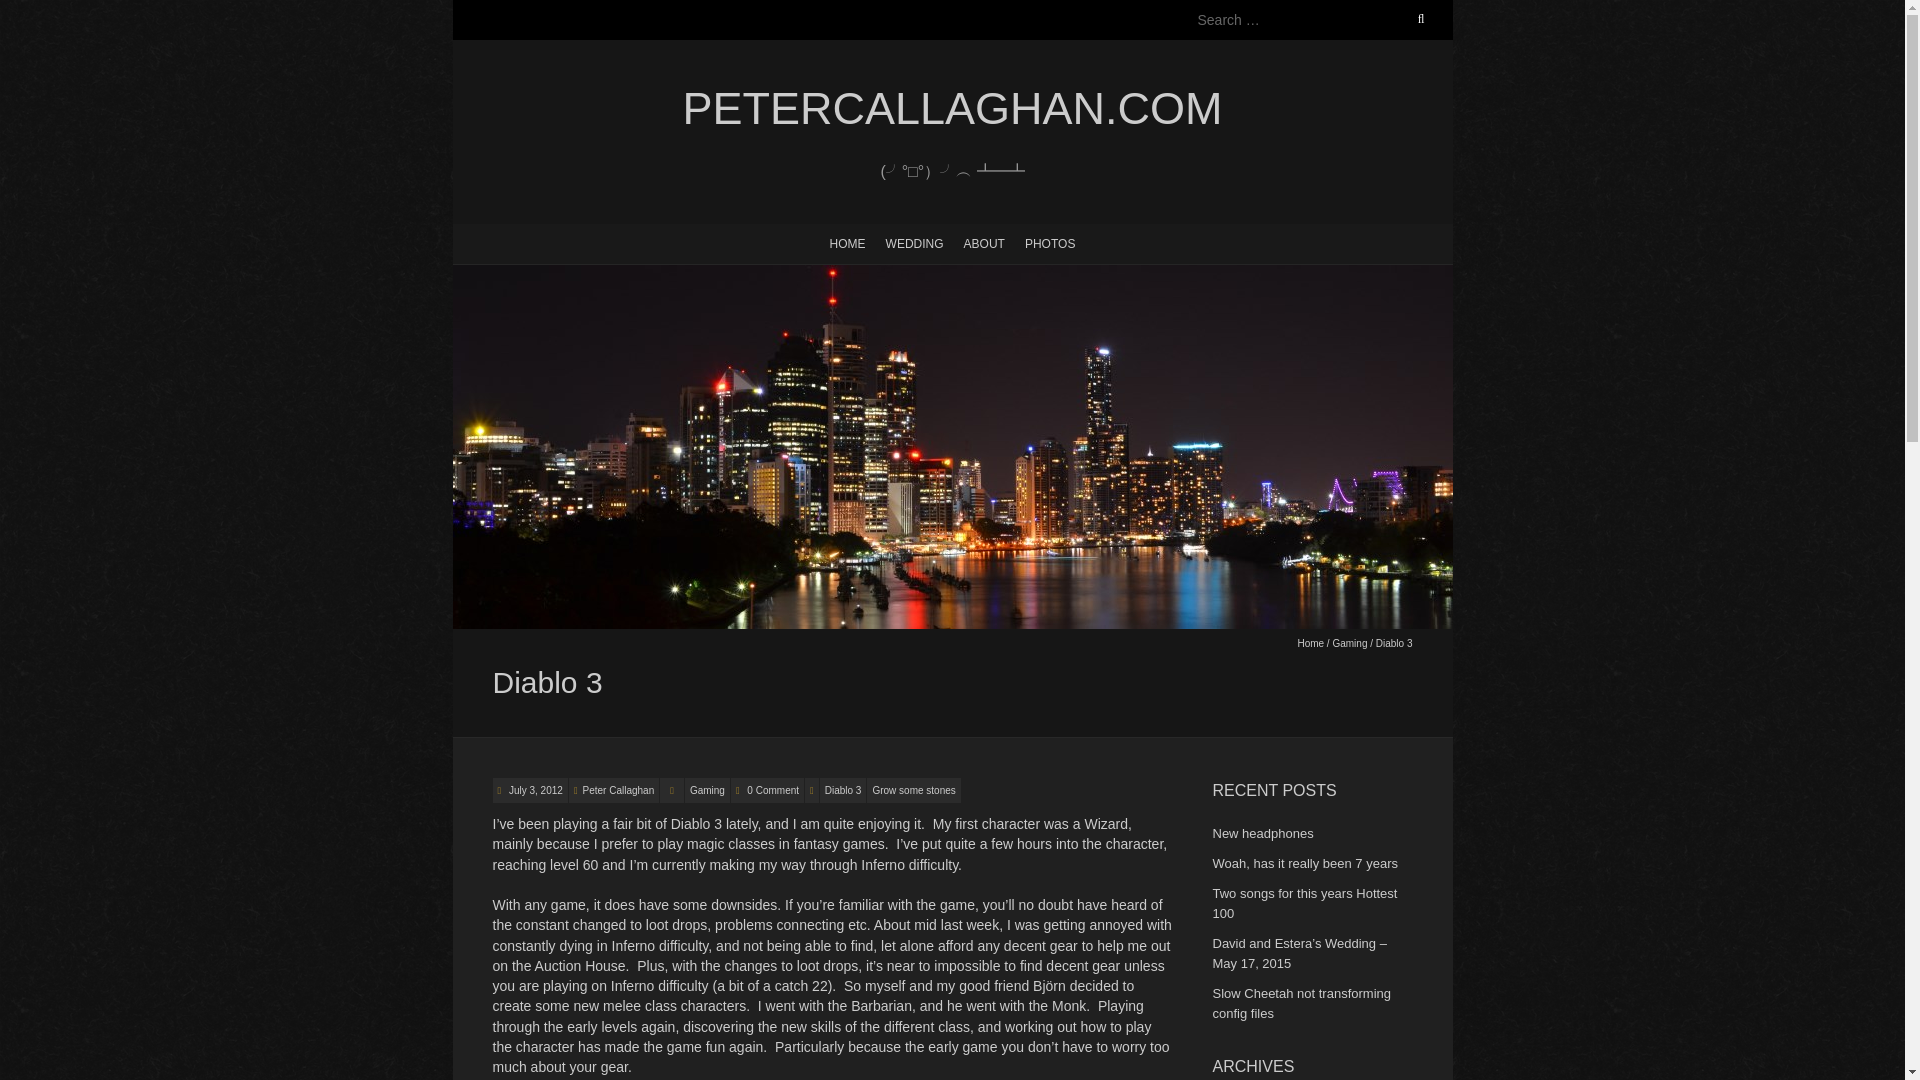 The height and width of the screenshot is (1080, 1920). I want to click on New headphones, so click(1262, 834).